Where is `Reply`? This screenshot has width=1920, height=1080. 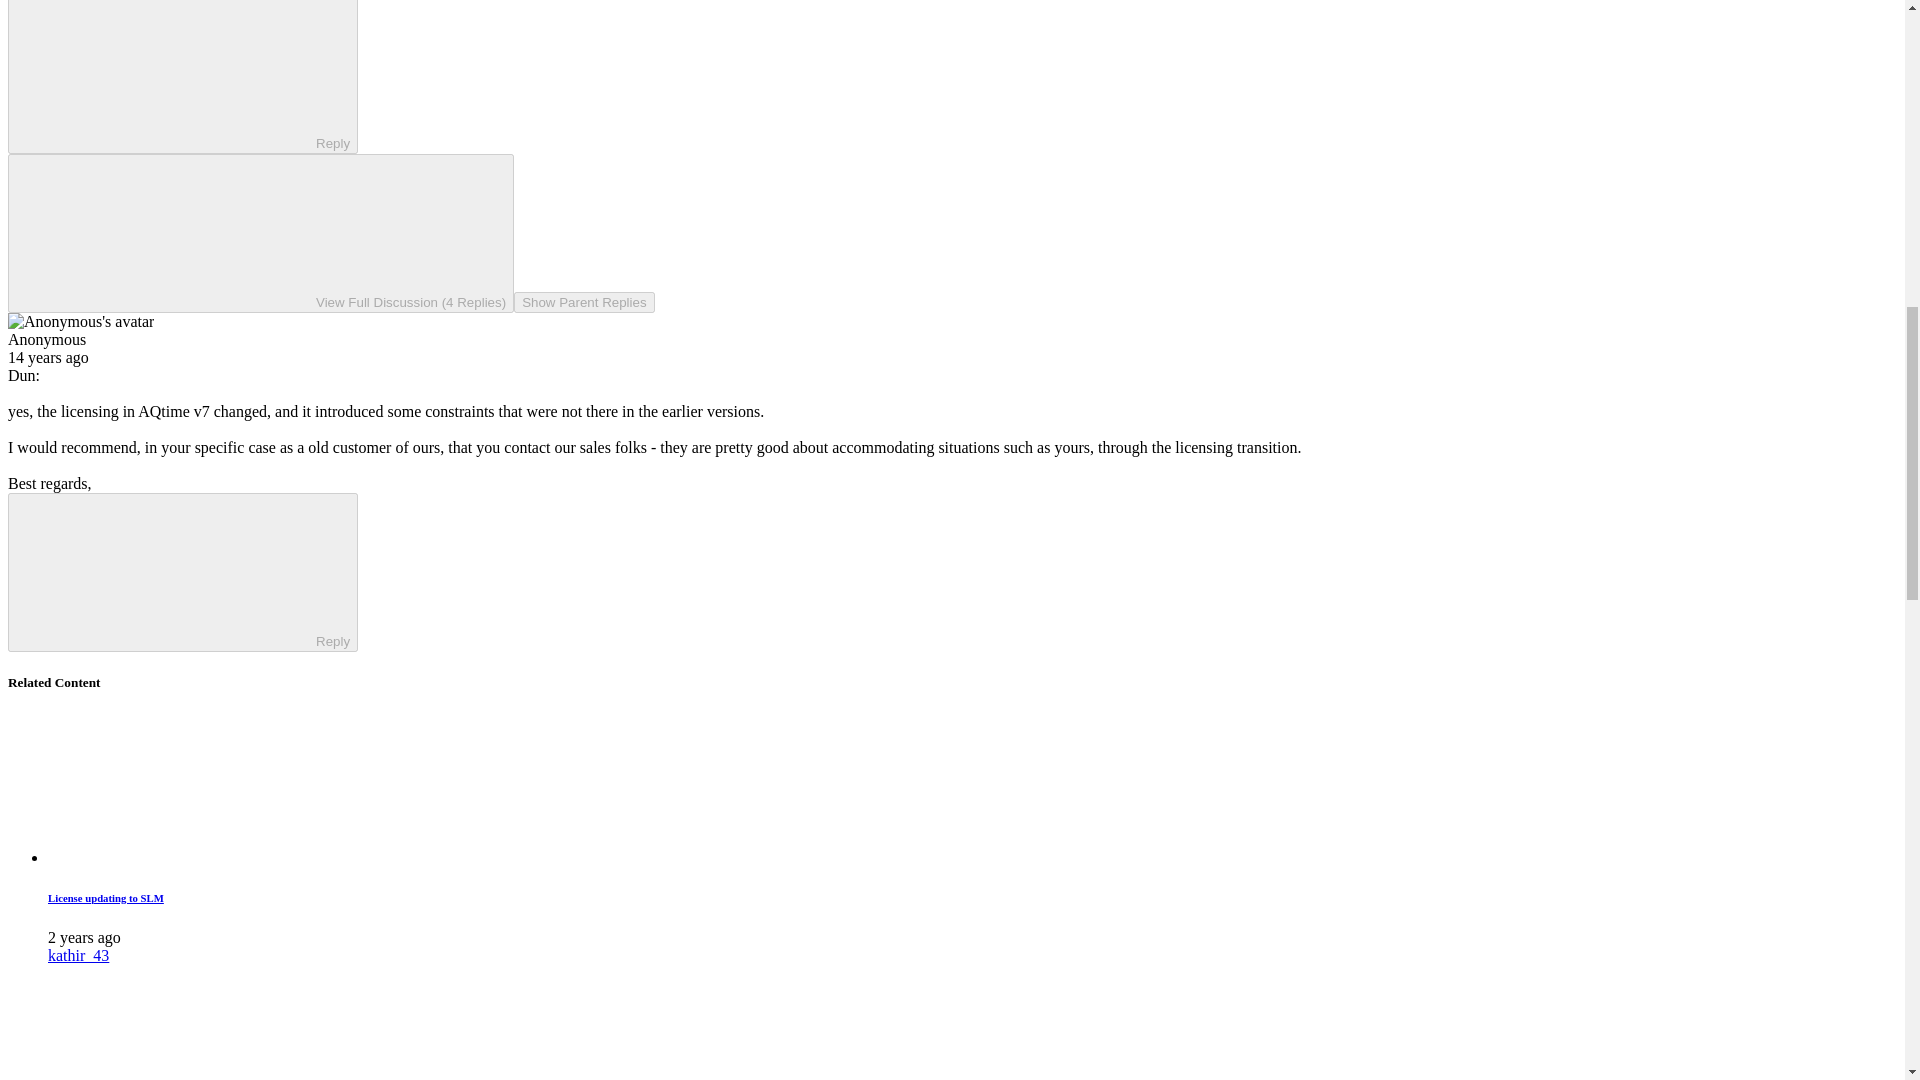
Reply is located at coordinates (166, 570).